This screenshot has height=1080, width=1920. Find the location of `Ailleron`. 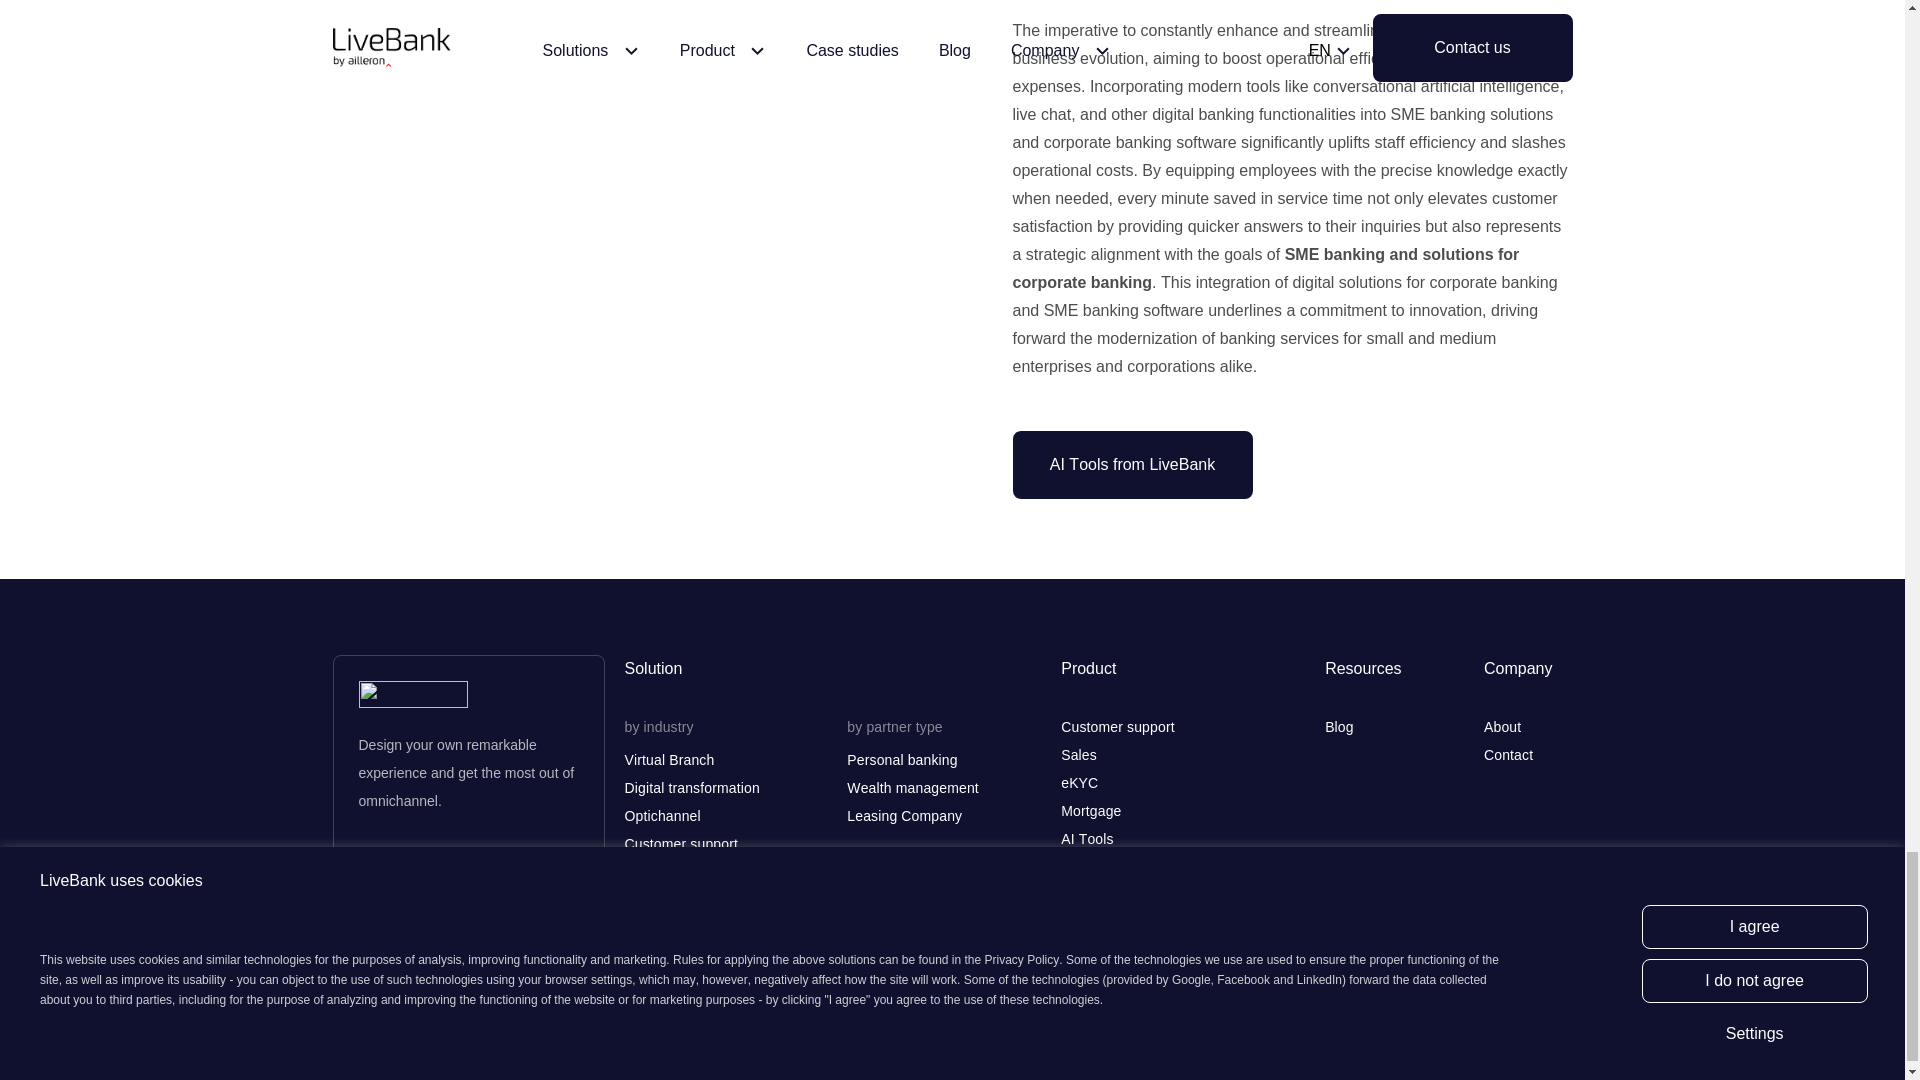

Ailleron is located at coordinates (525, 1055).